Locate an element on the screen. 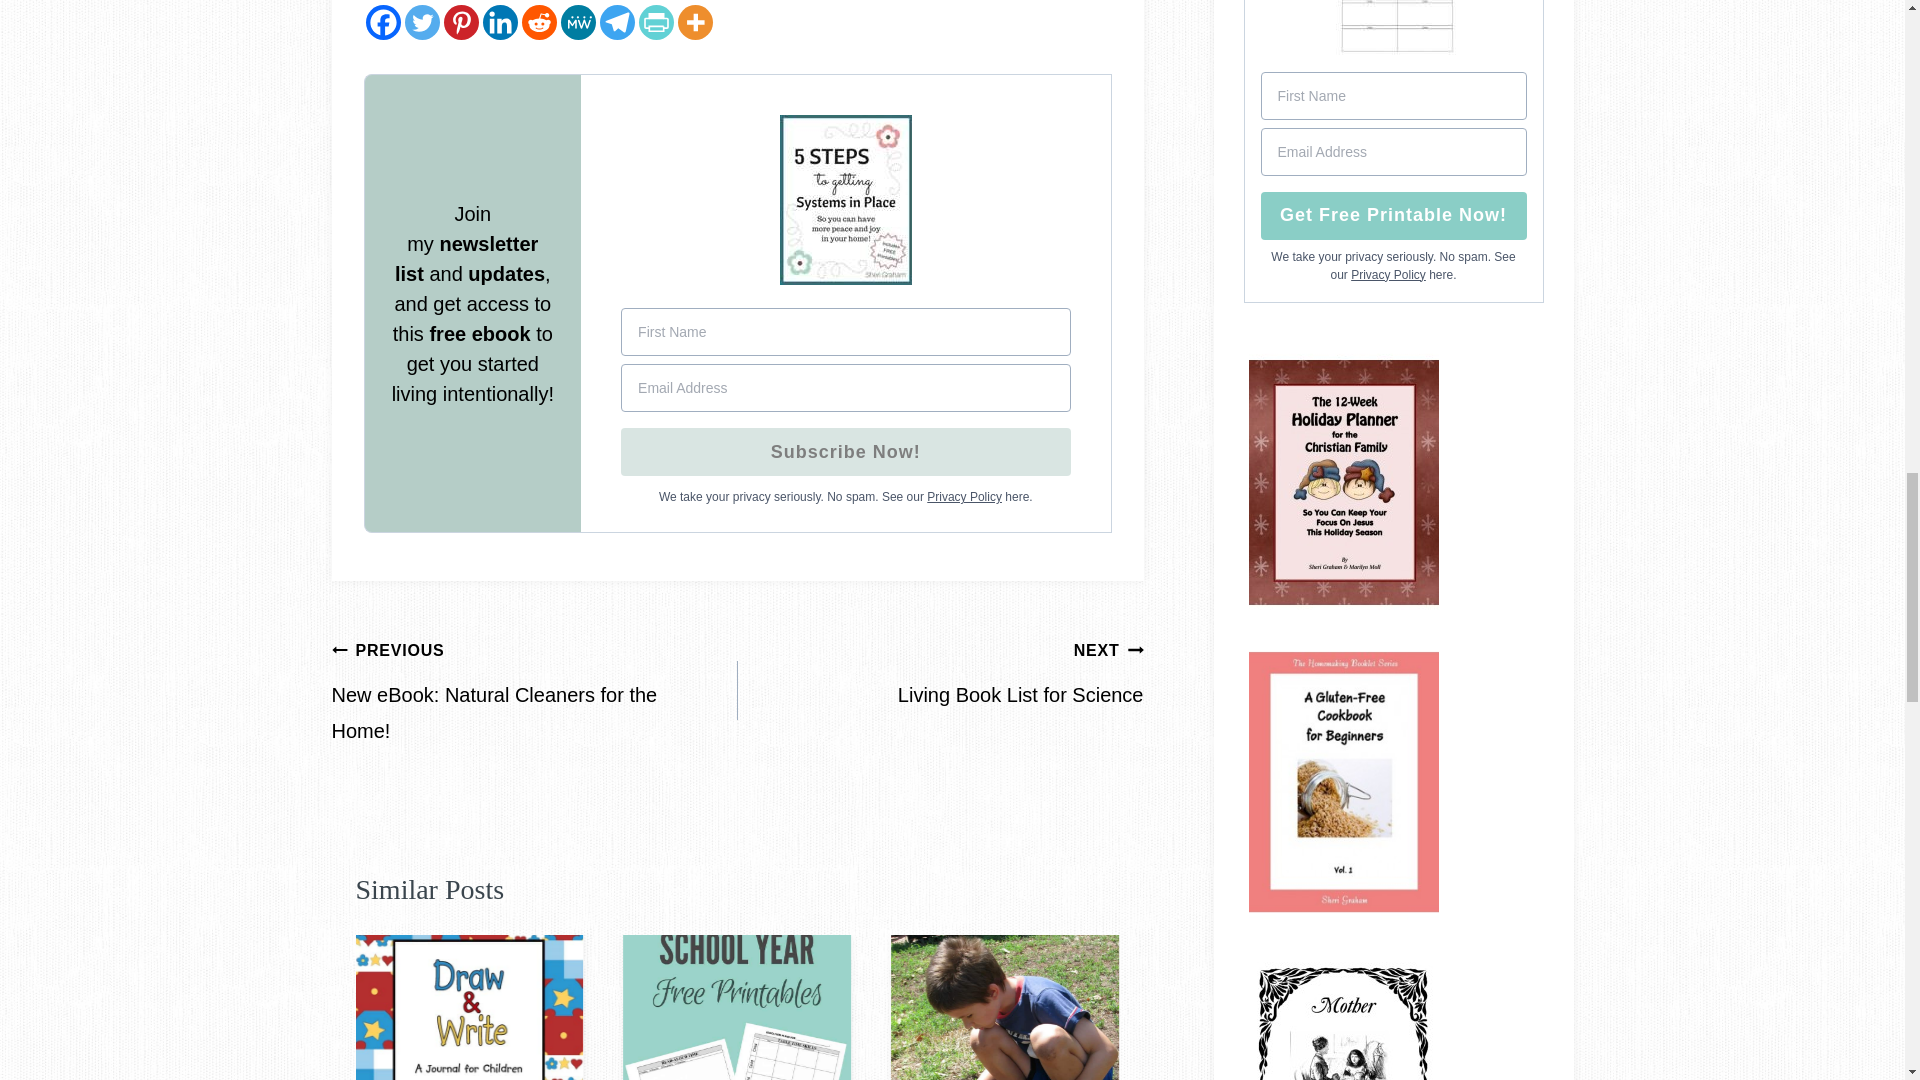 The width and height of the screenshot is (1920, 1080). Twitter is located at coordinates (421, 22).